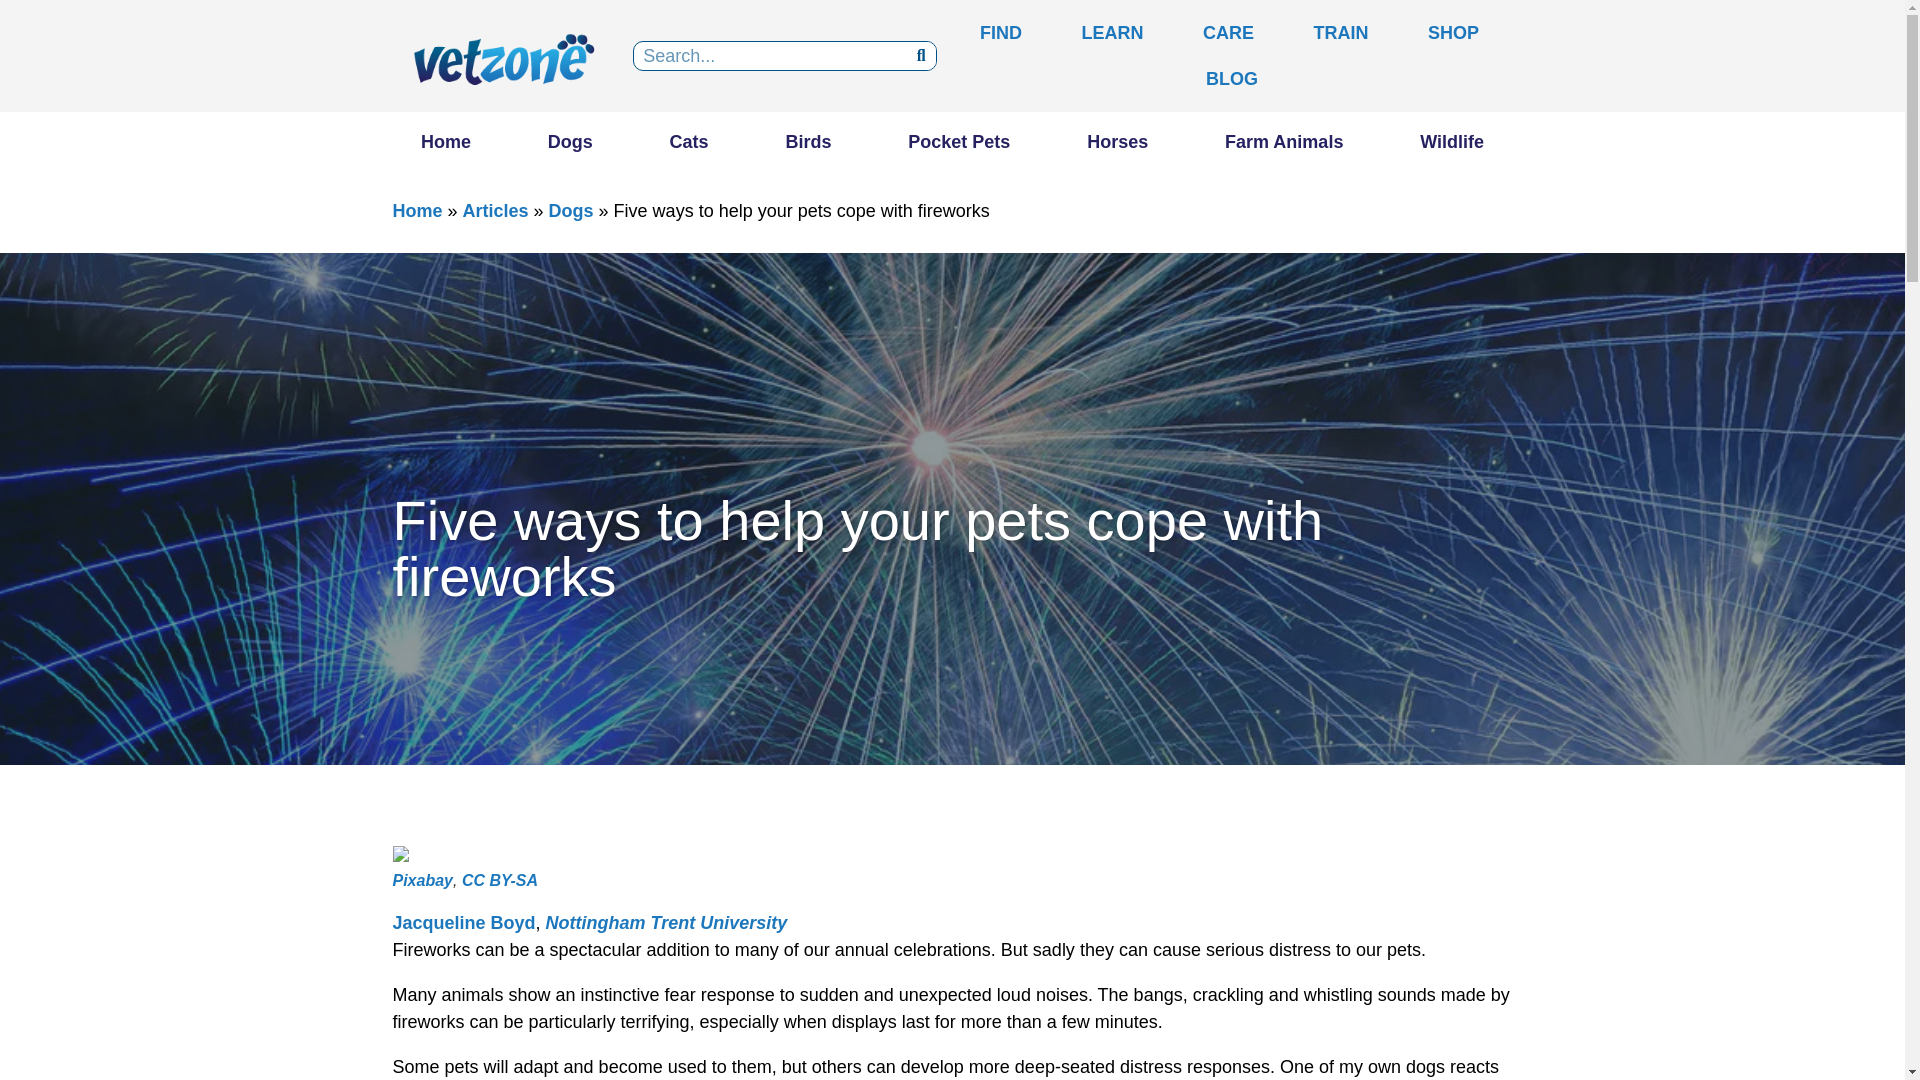 The image size is (1920, 1080). I want to click on LEARN, so click(1112, 32).